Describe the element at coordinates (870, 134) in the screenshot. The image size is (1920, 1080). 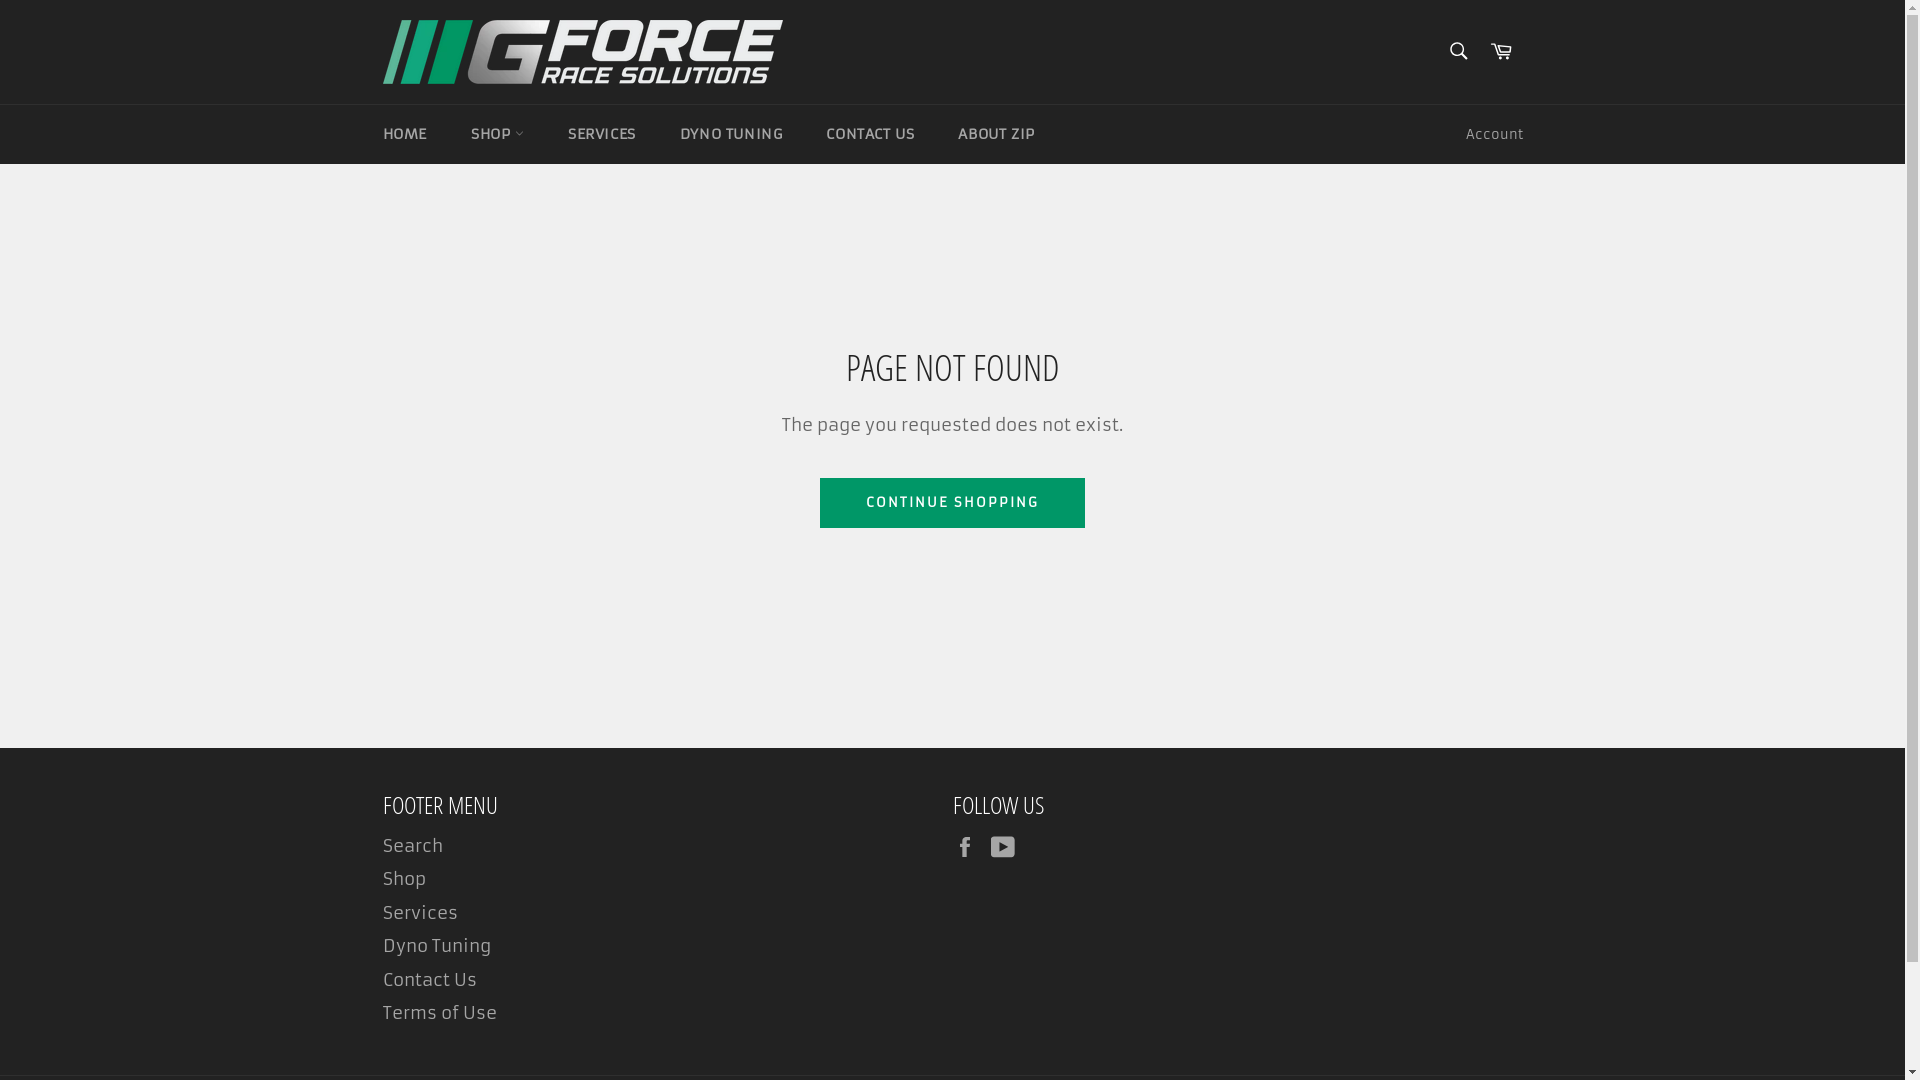
I see `CONTACT US` at that location.